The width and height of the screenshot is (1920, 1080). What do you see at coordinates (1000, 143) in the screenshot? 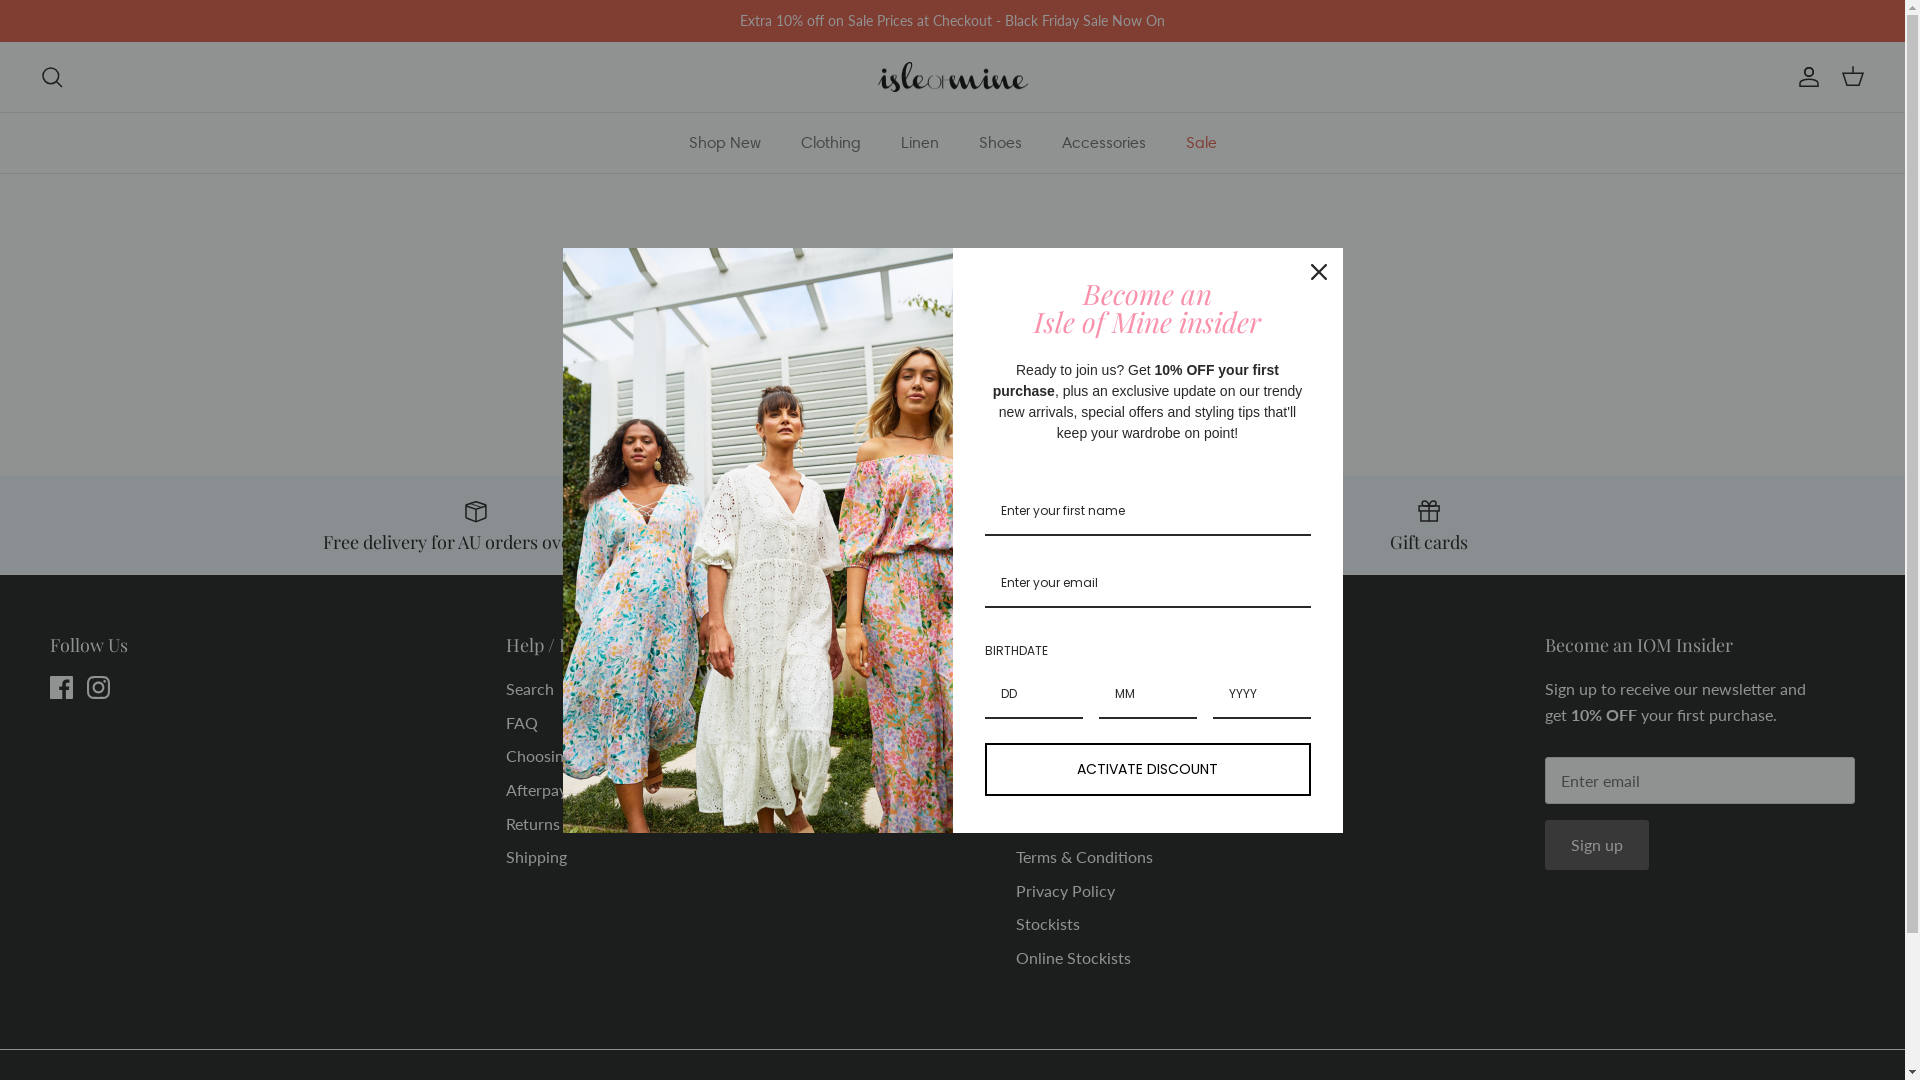
I see `Shoes` at bounding box center [1000, 143].